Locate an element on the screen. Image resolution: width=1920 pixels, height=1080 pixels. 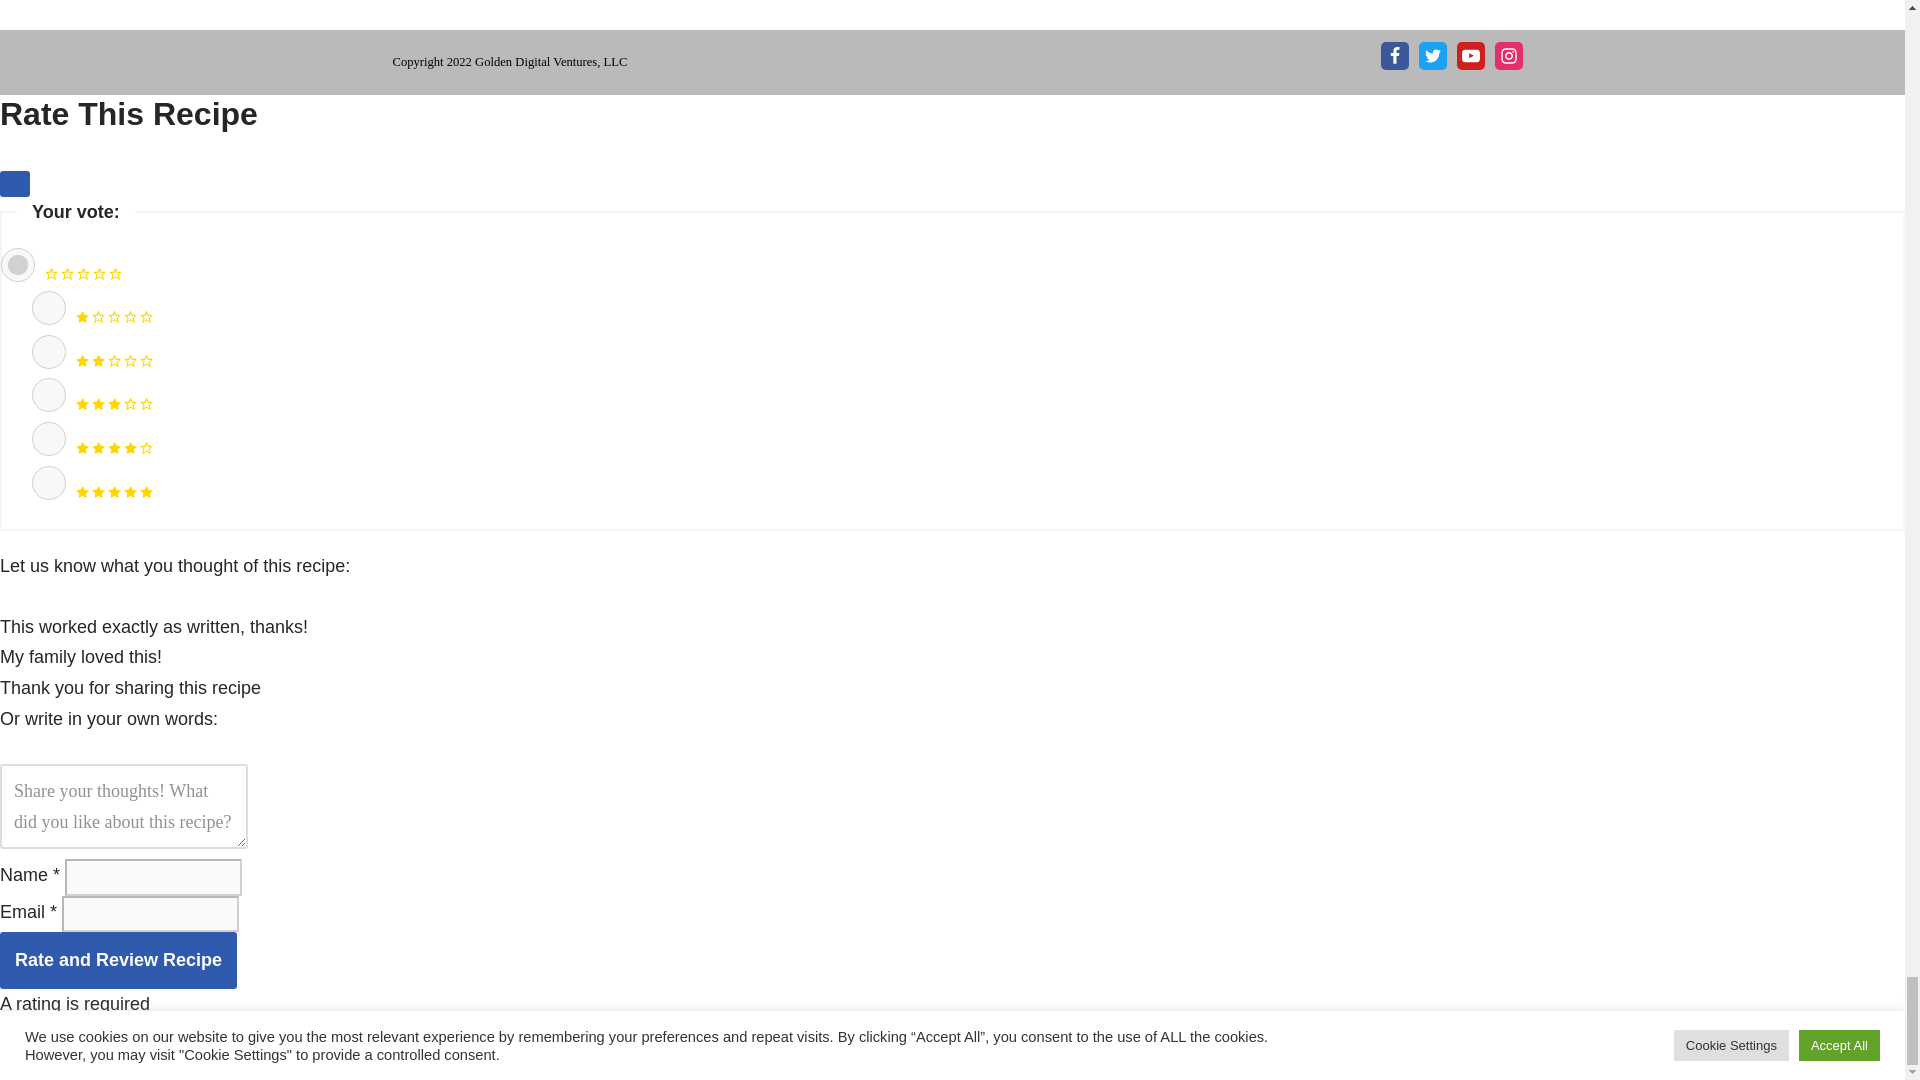
4 is located at coordinates (48, 438).